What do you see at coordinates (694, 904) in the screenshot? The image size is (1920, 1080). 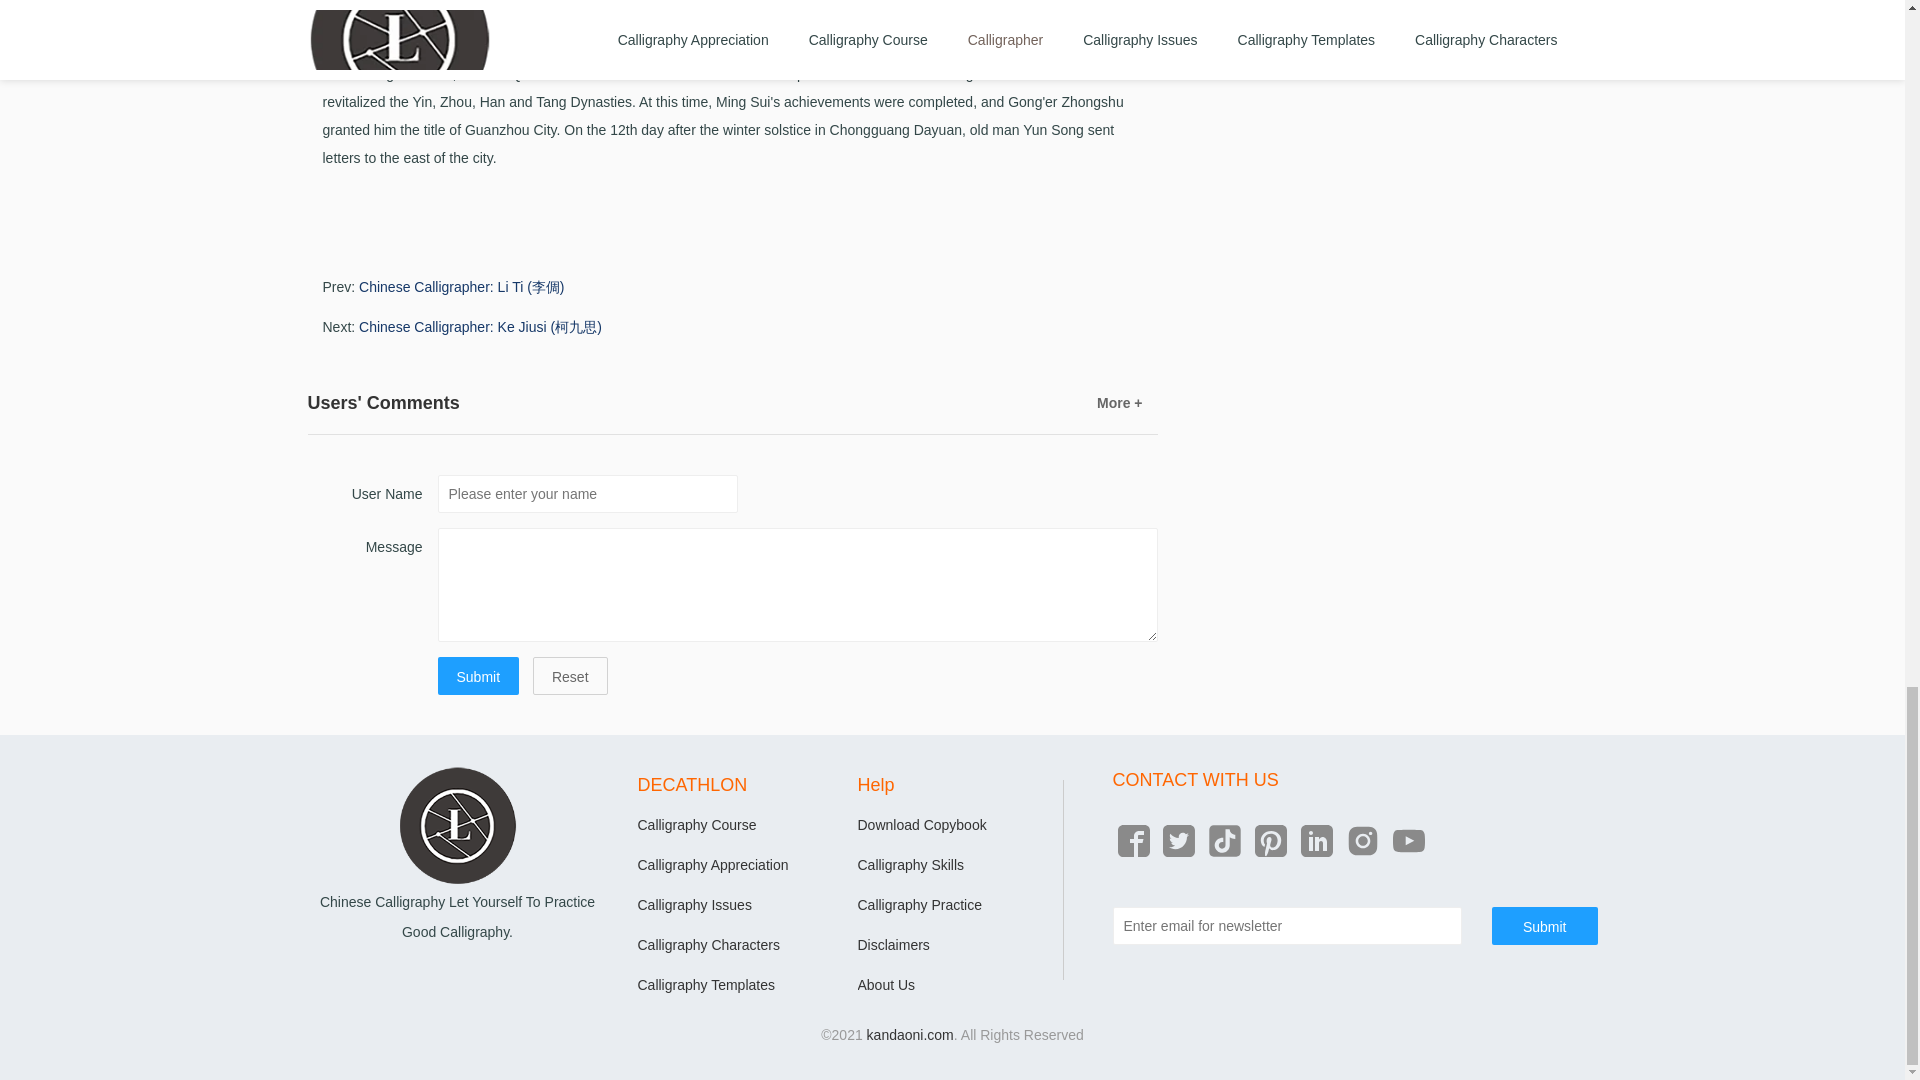 I see `Calligraphy Issues` at bounding box center [694, 904].